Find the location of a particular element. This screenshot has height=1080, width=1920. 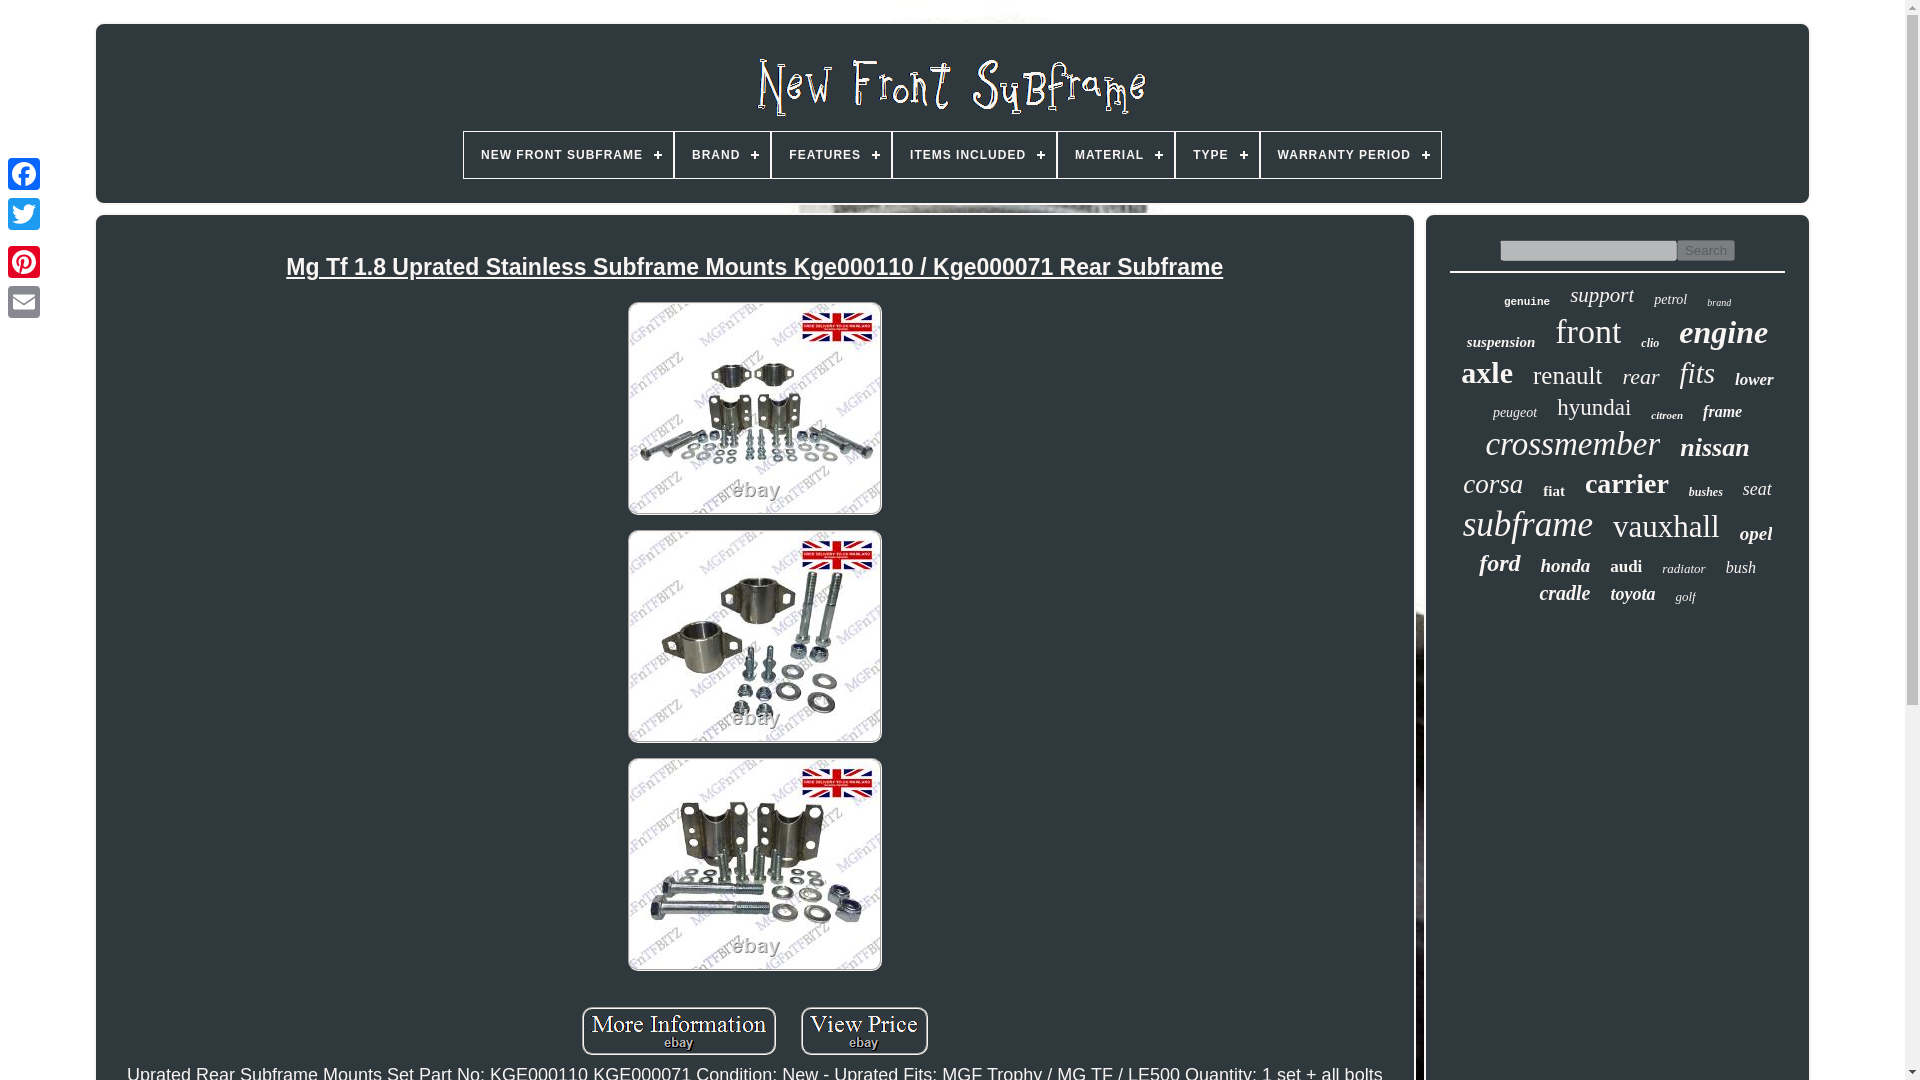

FEATURES is located at coordinates (830, 154).